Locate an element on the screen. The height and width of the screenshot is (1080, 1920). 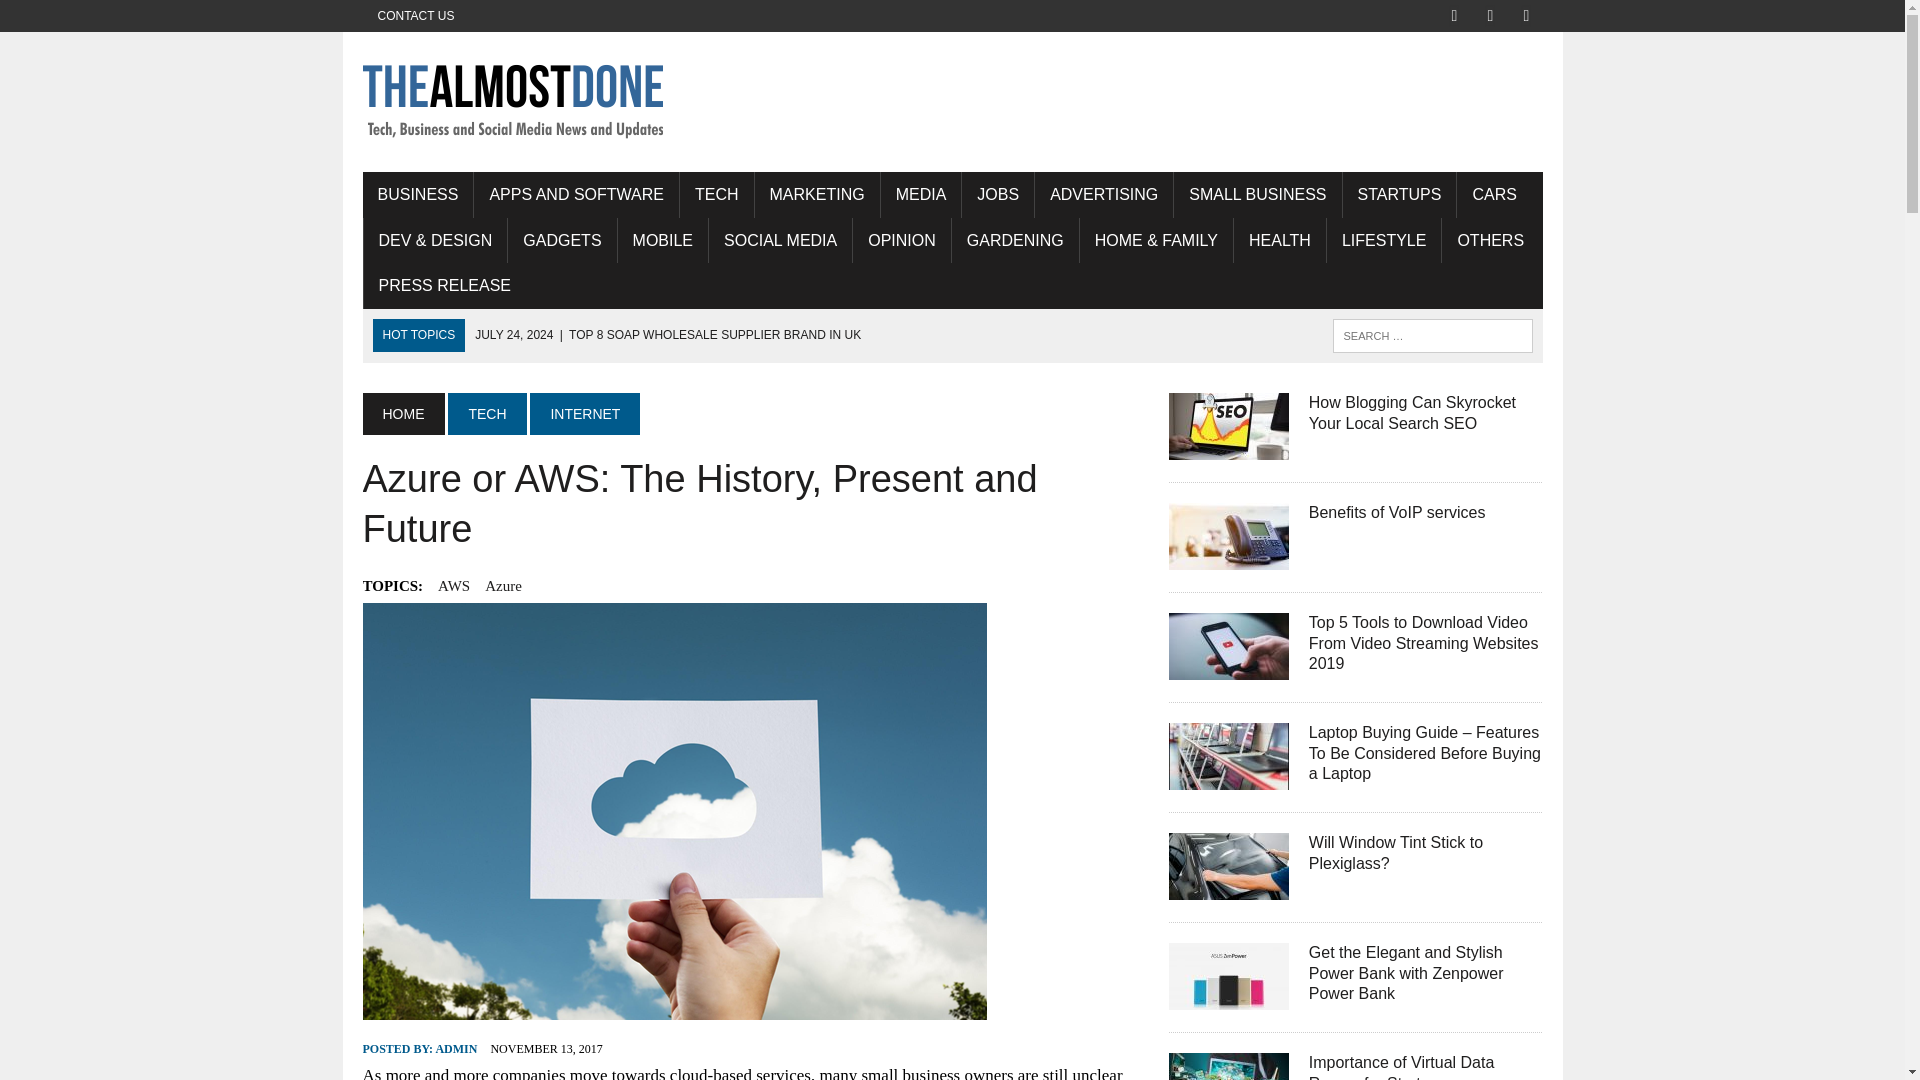
ADVERTISING is located at coordinates (1104, 194).